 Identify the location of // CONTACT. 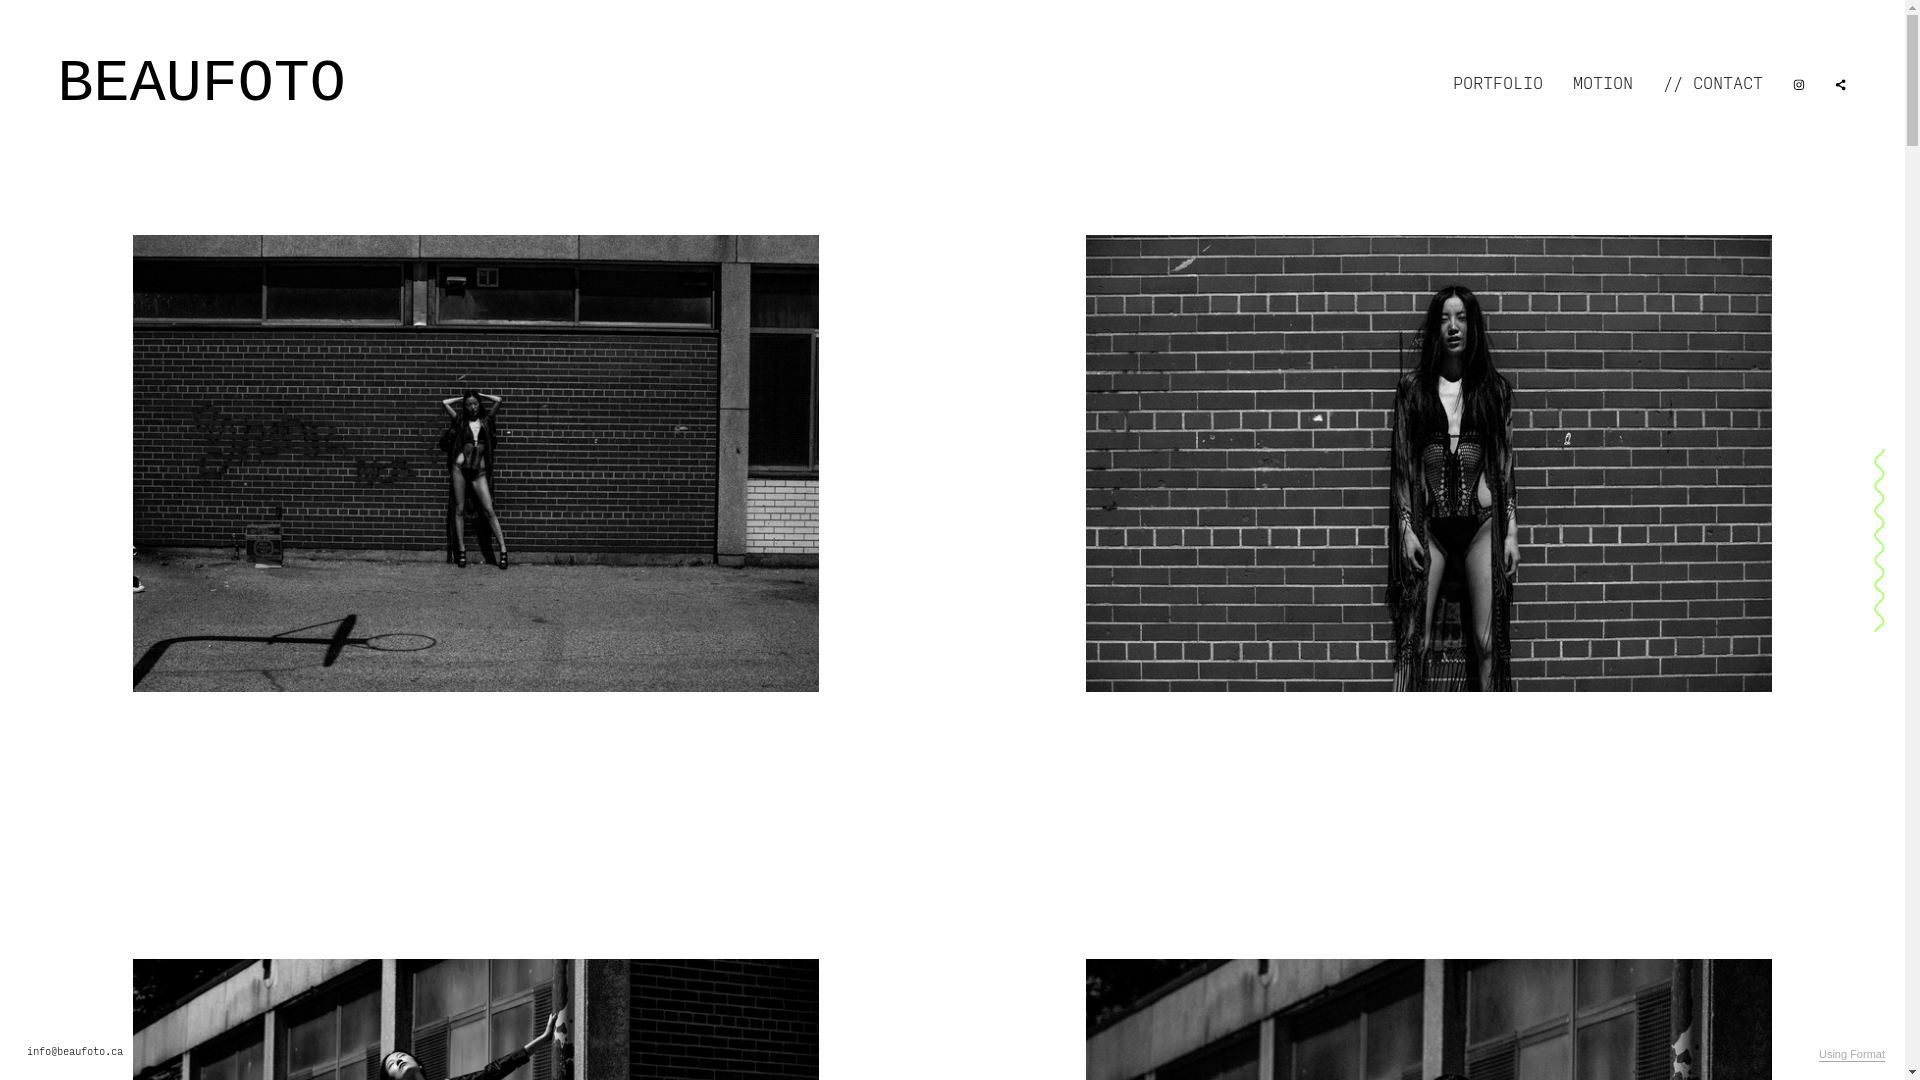
(1713, 84).